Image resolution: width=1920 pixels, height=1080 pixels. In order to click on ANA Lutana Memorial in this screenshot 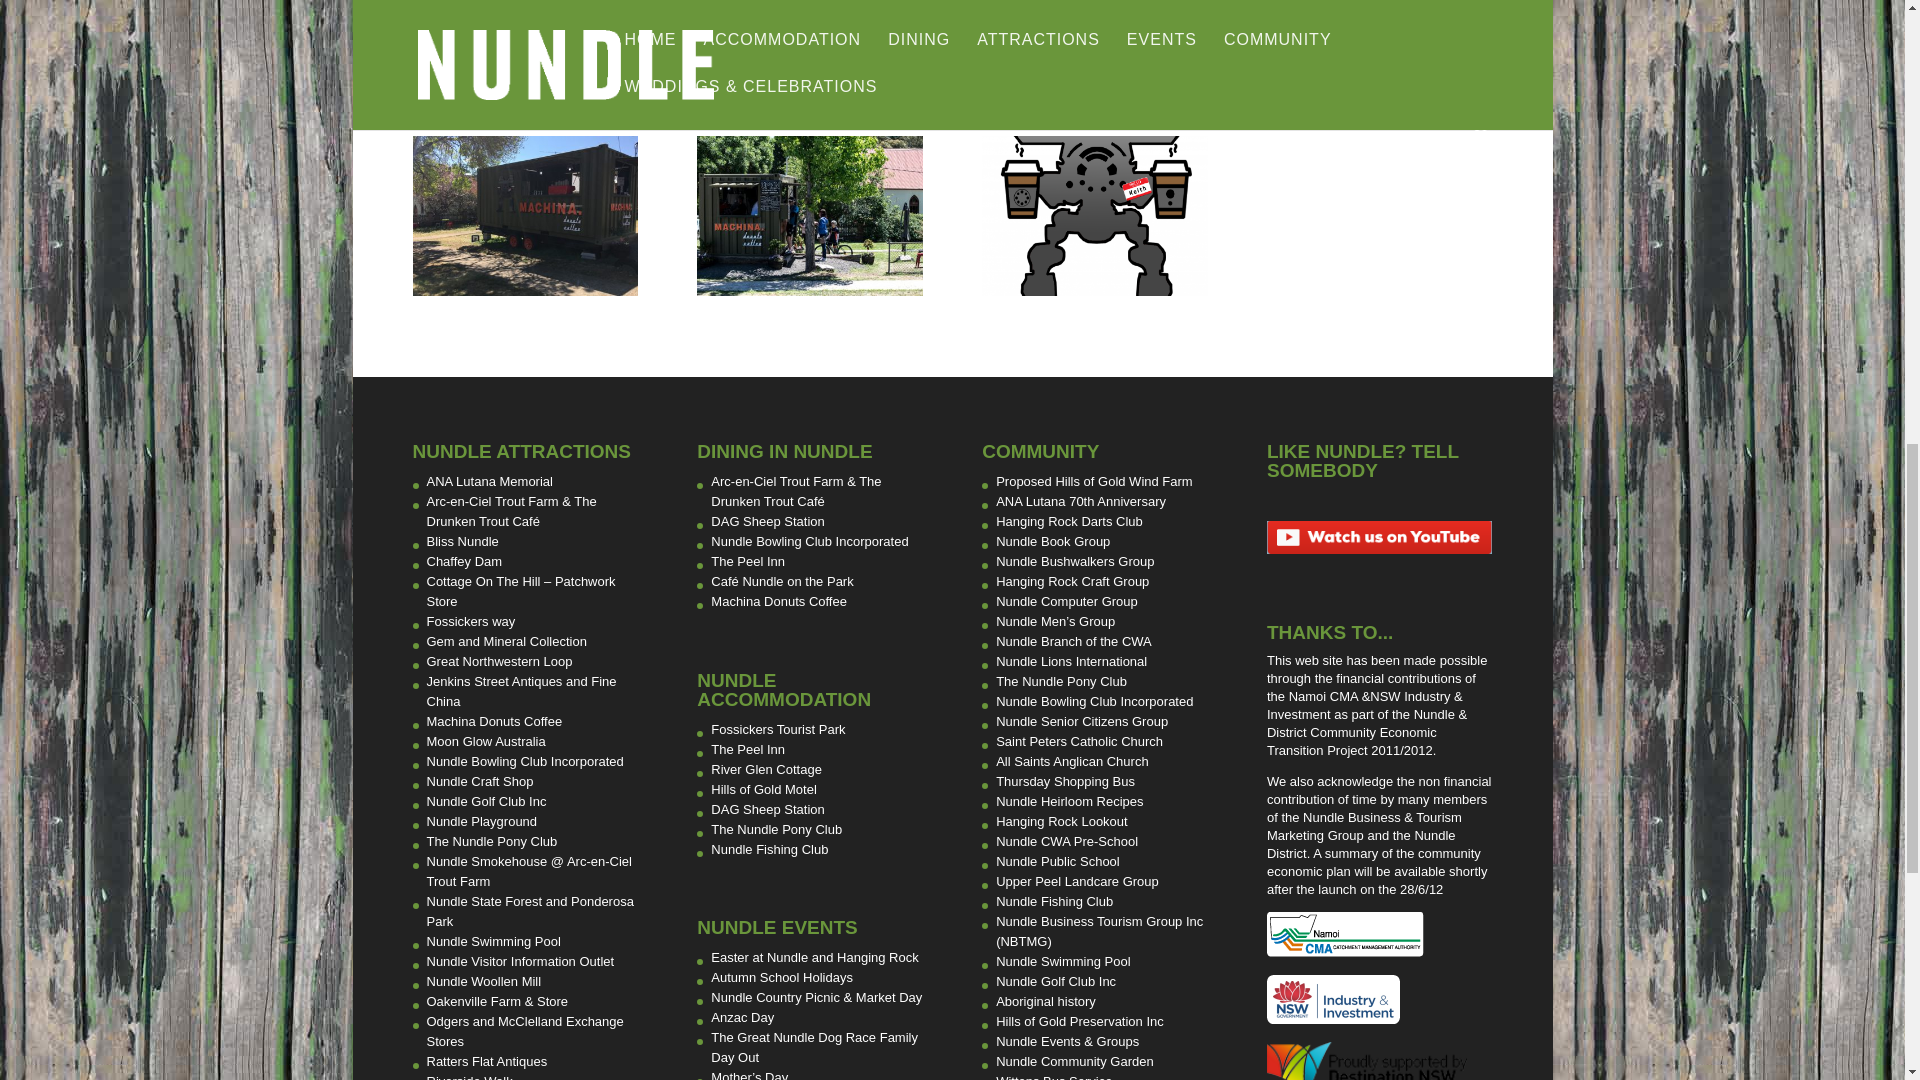, I will do `click(489, 482)`.